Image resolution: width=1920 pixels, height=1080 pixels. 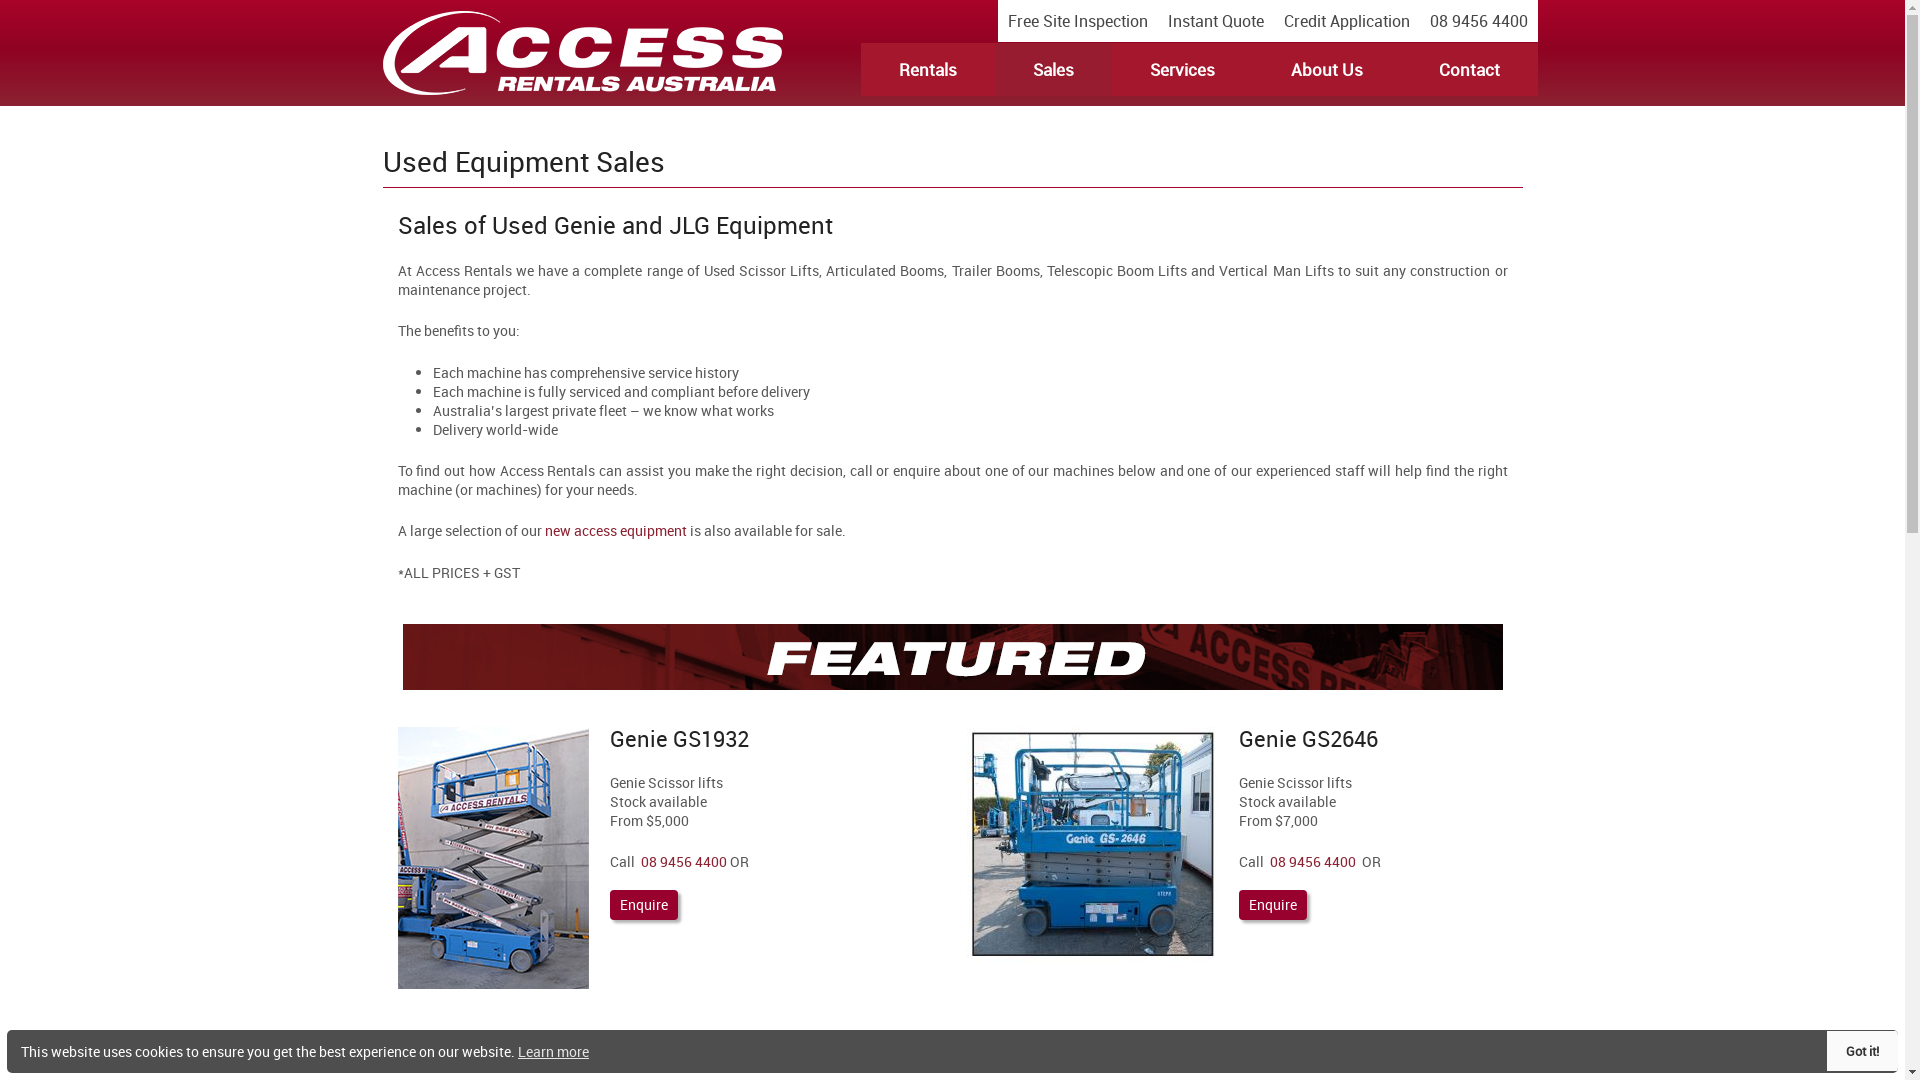 I want to click on Free Site Inspection, so click(x=1078, y=21).